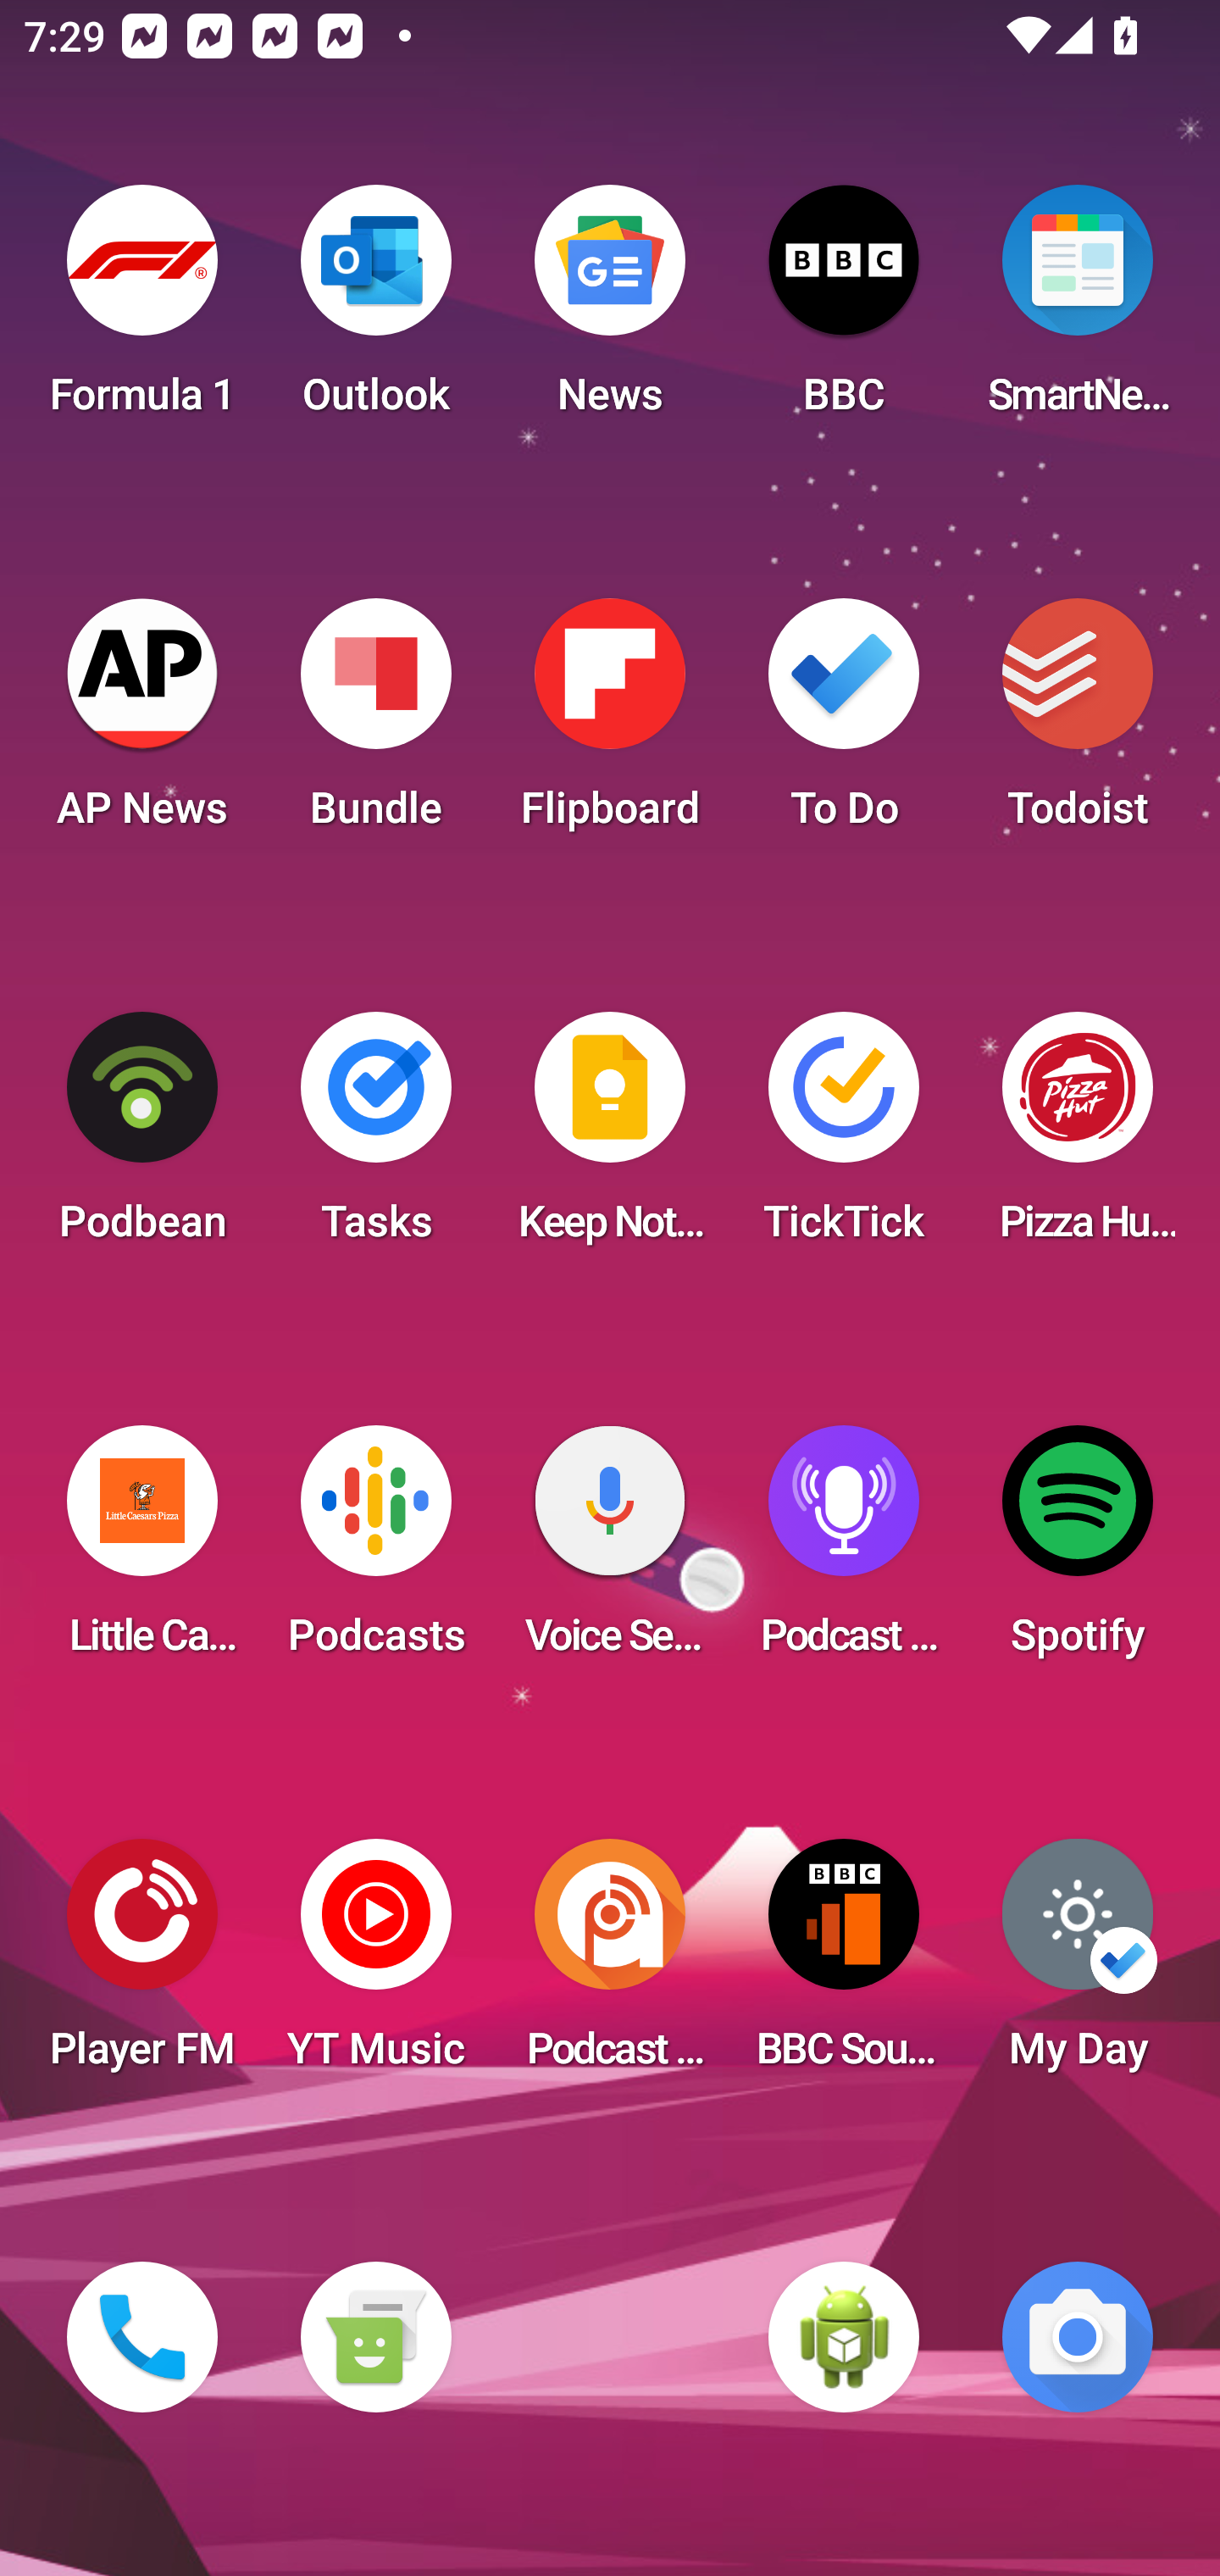 The width and height of the screenshot is (1220, 2576). What do you see at coordinates (1078, 2337) in the screenshot?
I see `Camera` at bounding box center [1078, 2337].